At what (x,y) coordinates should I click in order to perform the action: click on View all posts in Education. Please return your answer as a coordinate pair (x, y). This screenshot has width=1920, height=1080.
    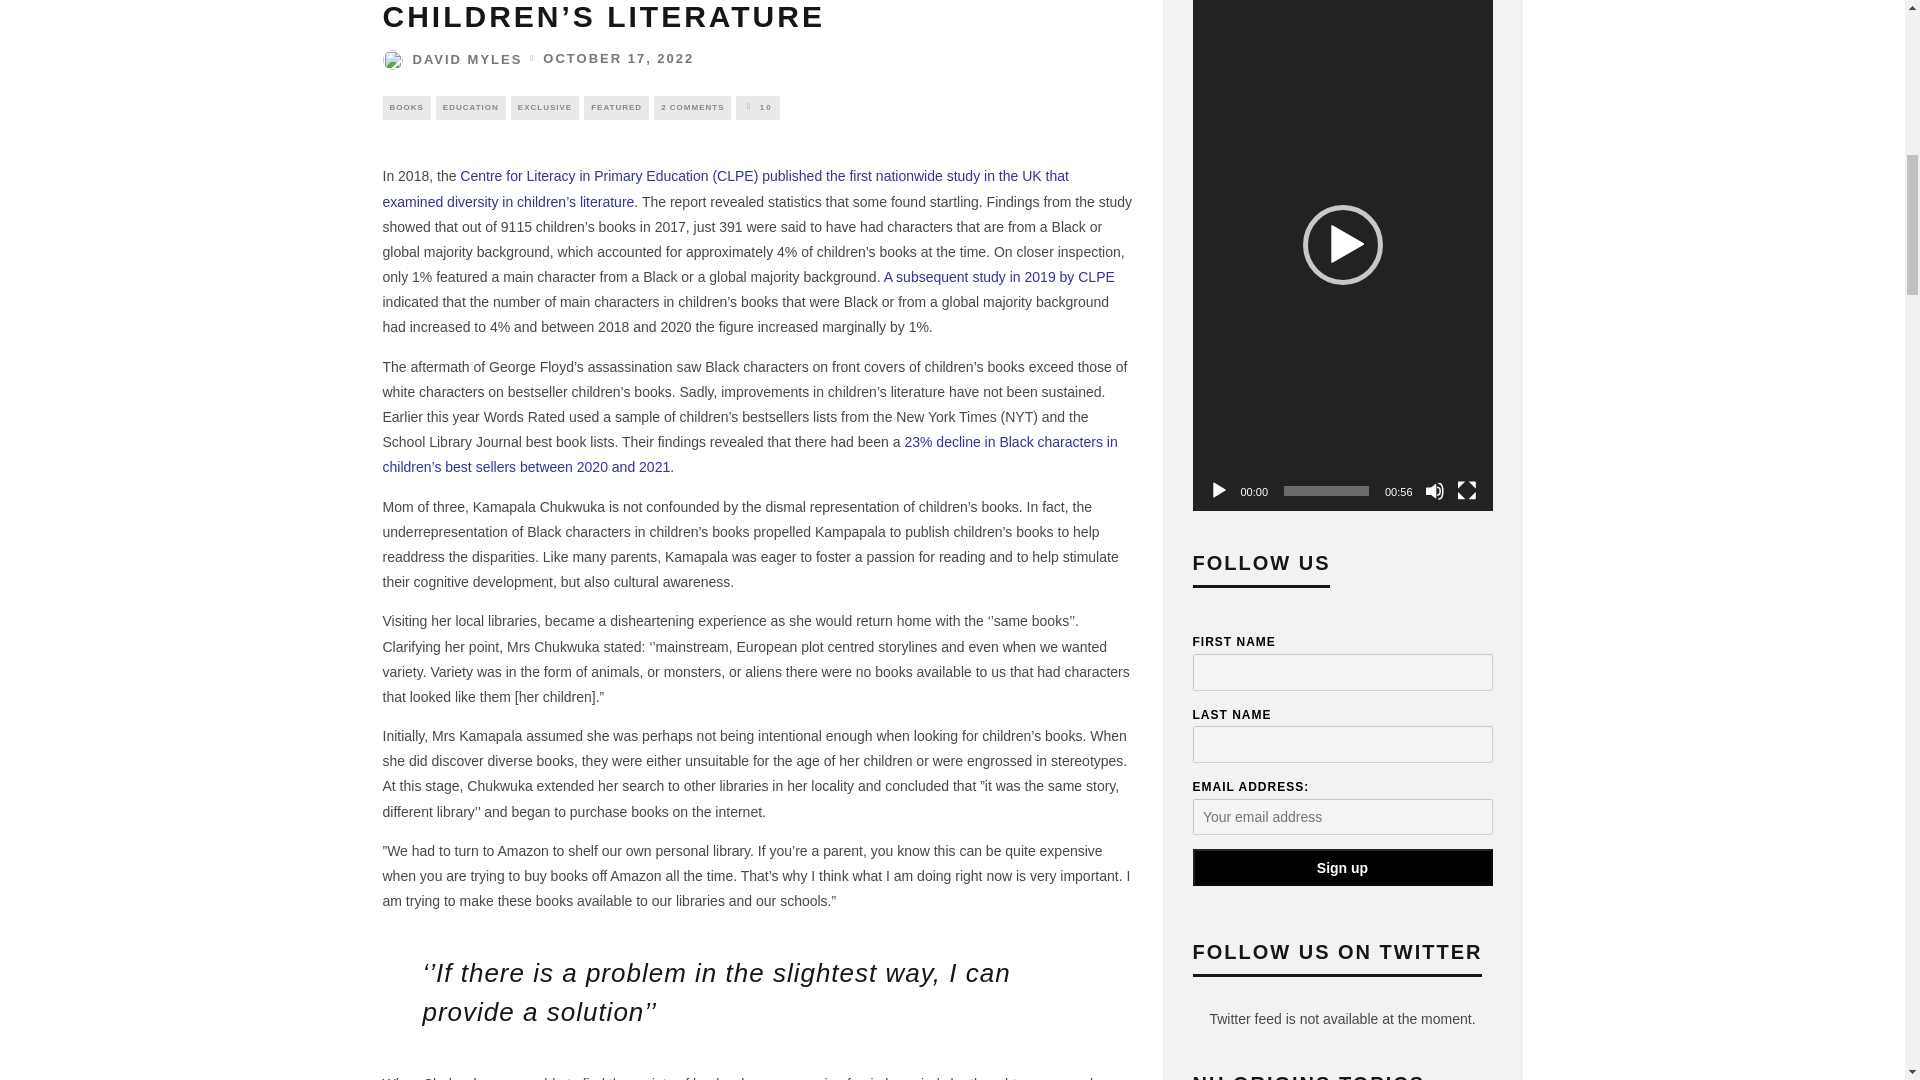
    Looking at the image, I should click on (470, 108).